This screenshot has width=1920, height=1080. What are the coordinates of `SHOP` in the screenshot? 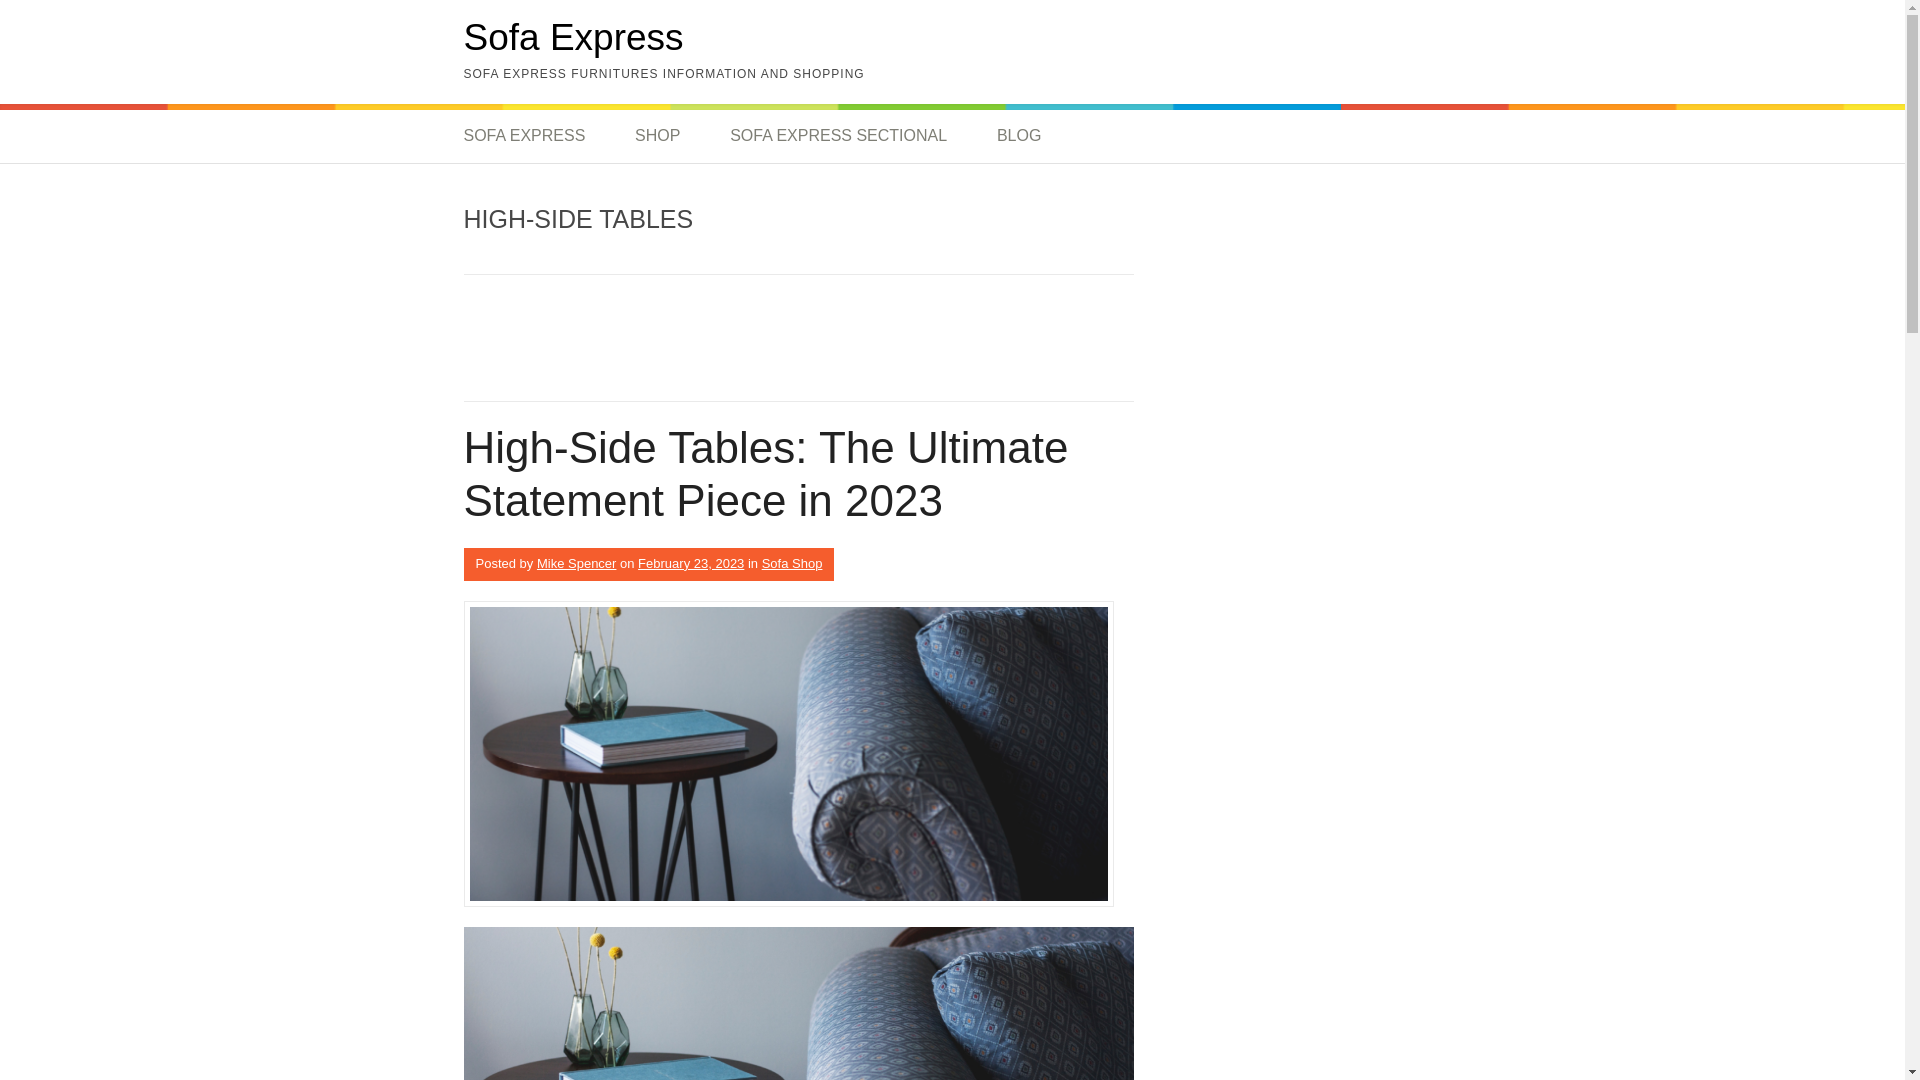 It's located at (657, 136).